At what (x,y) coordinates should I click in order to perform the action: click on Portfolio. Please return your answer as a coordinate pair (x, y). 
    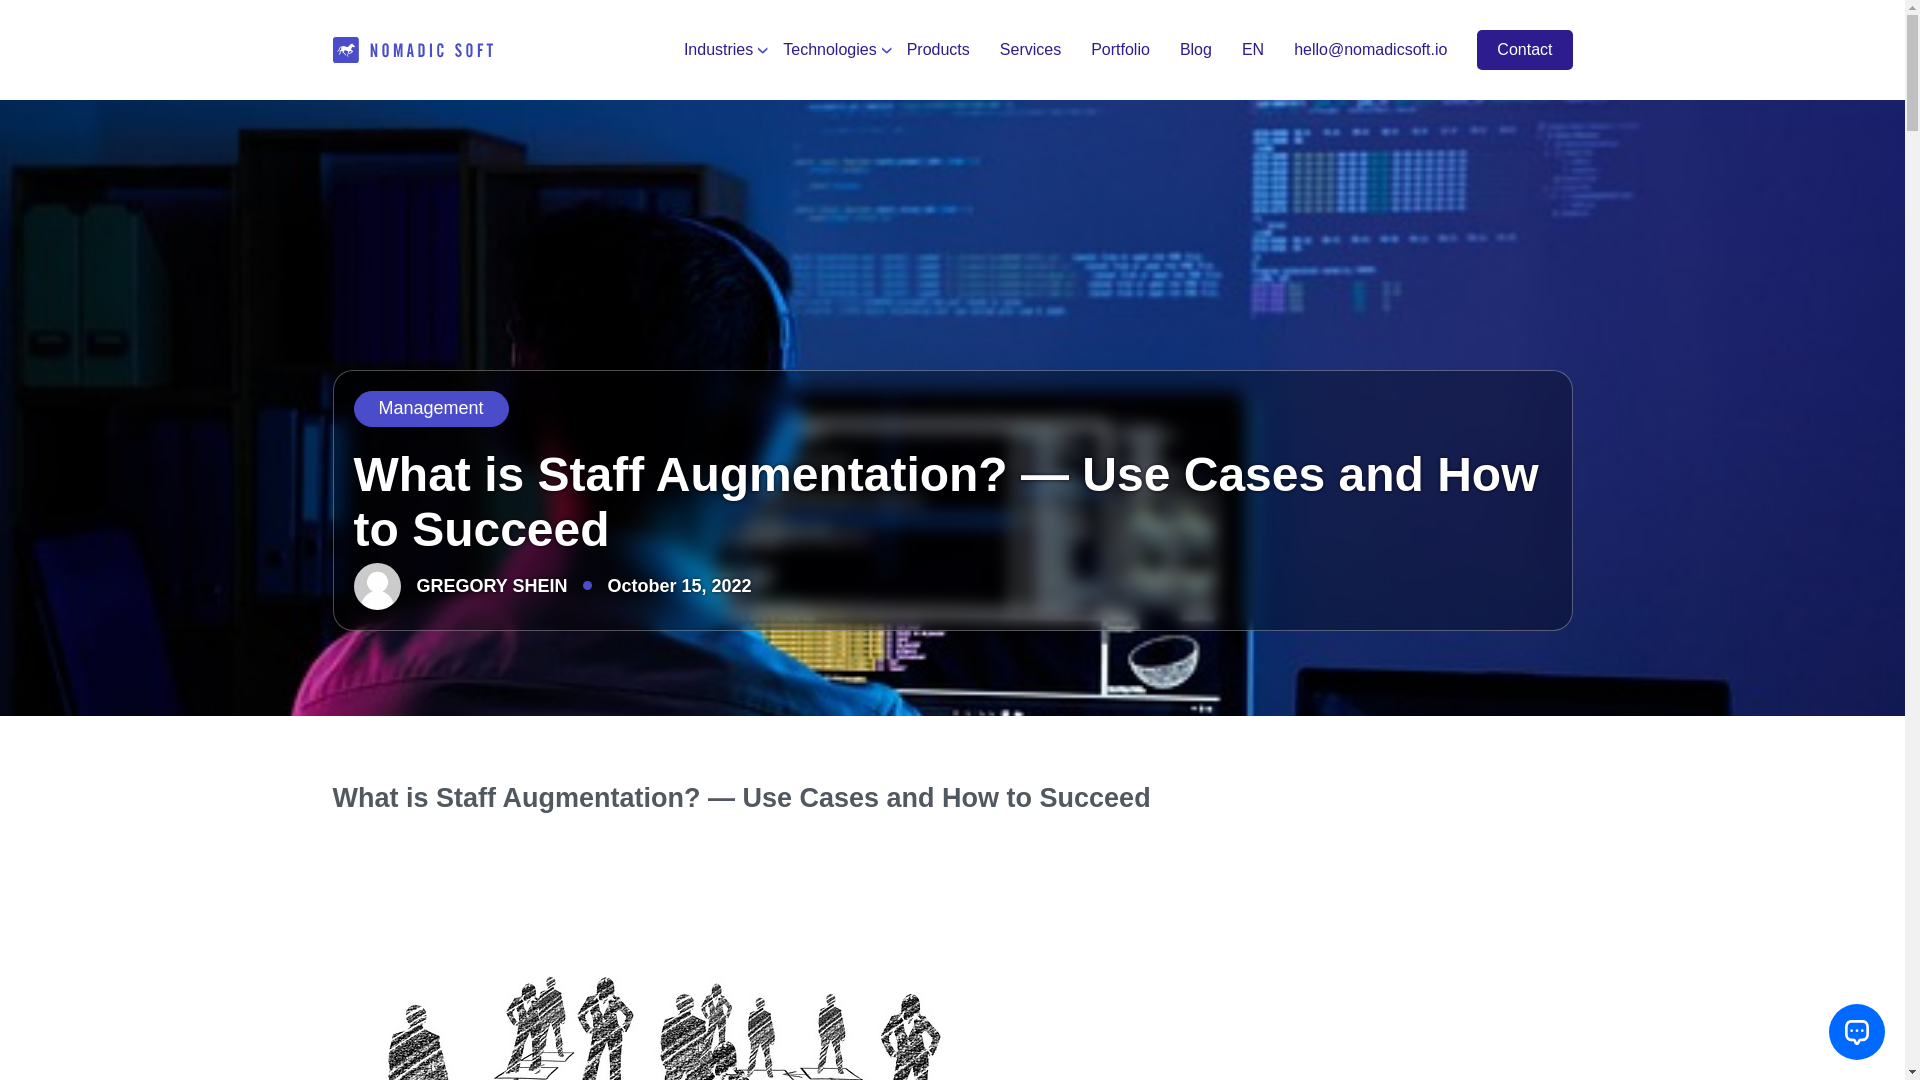
    Looking at the image, I should click on (1120, 50).